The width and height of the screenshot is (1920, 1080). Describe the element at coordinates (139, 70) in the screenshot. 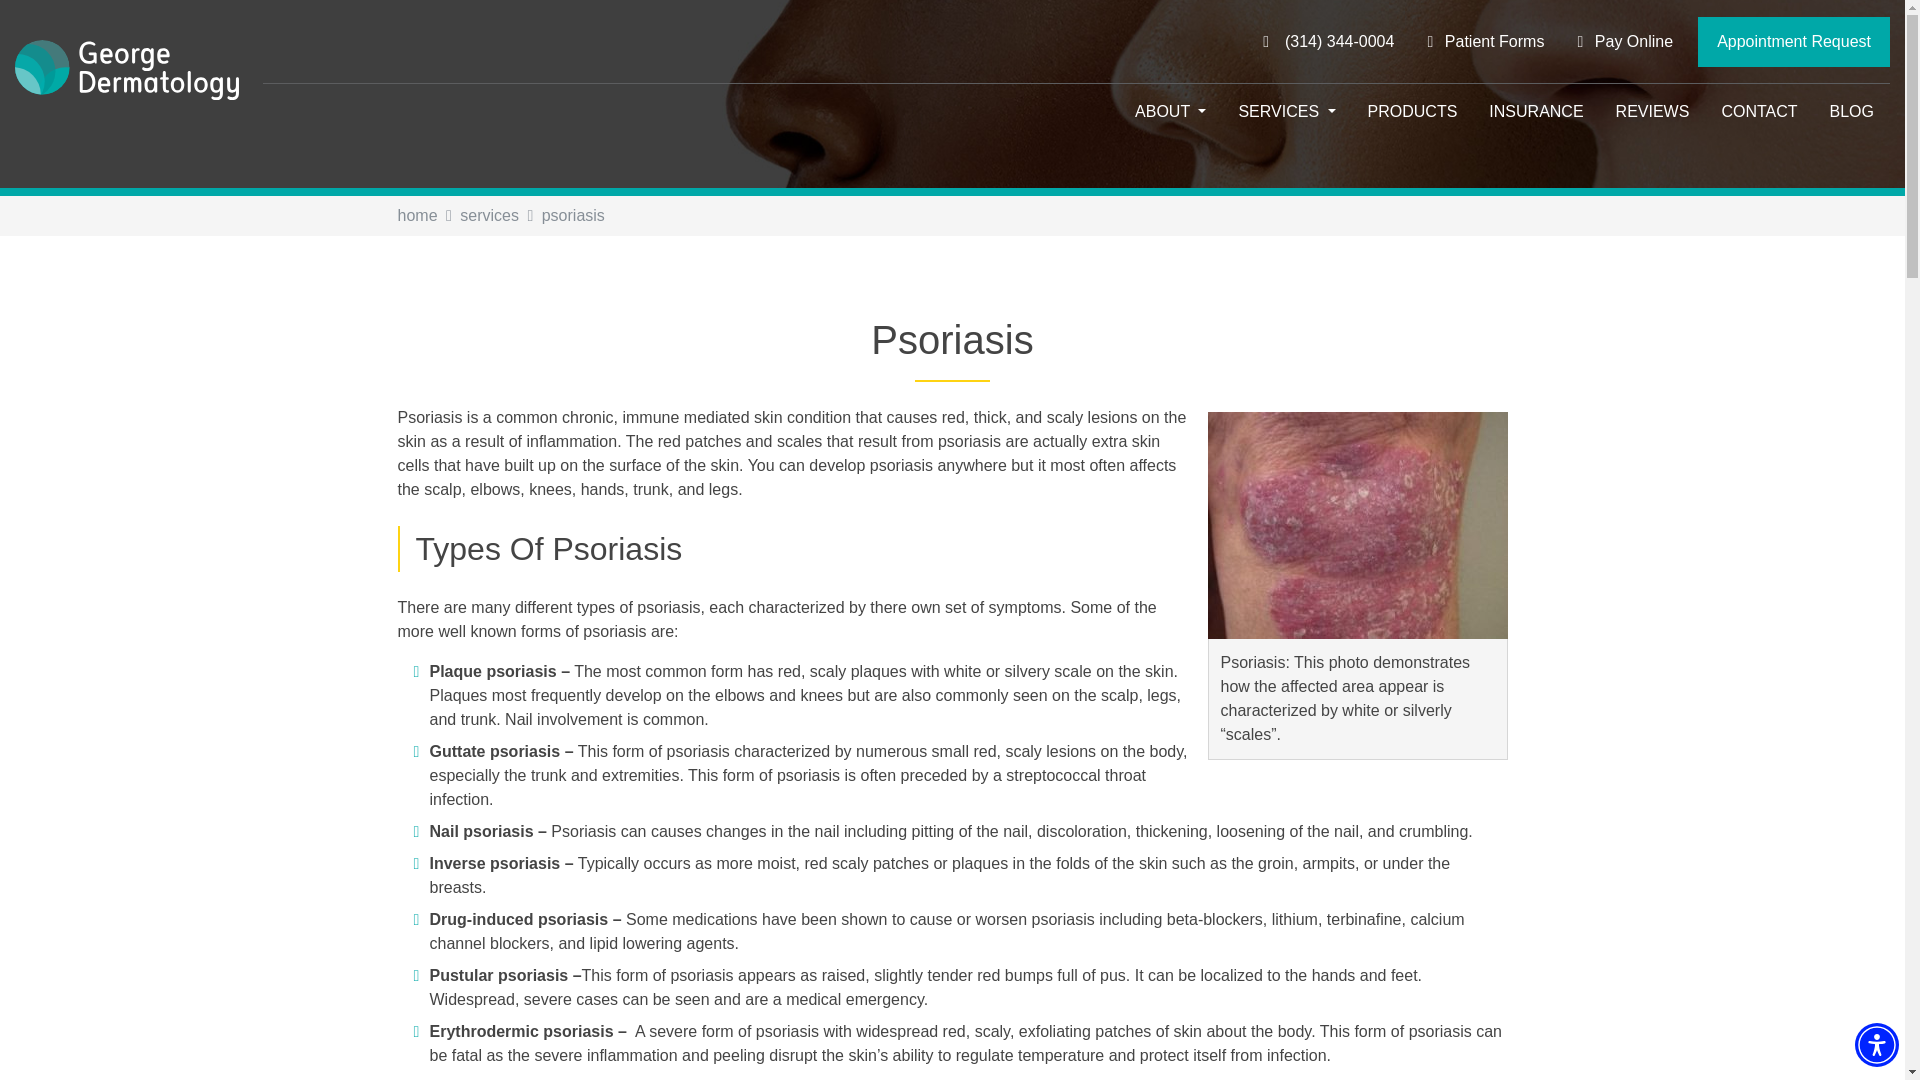

I see `George Dermatology` at that location.